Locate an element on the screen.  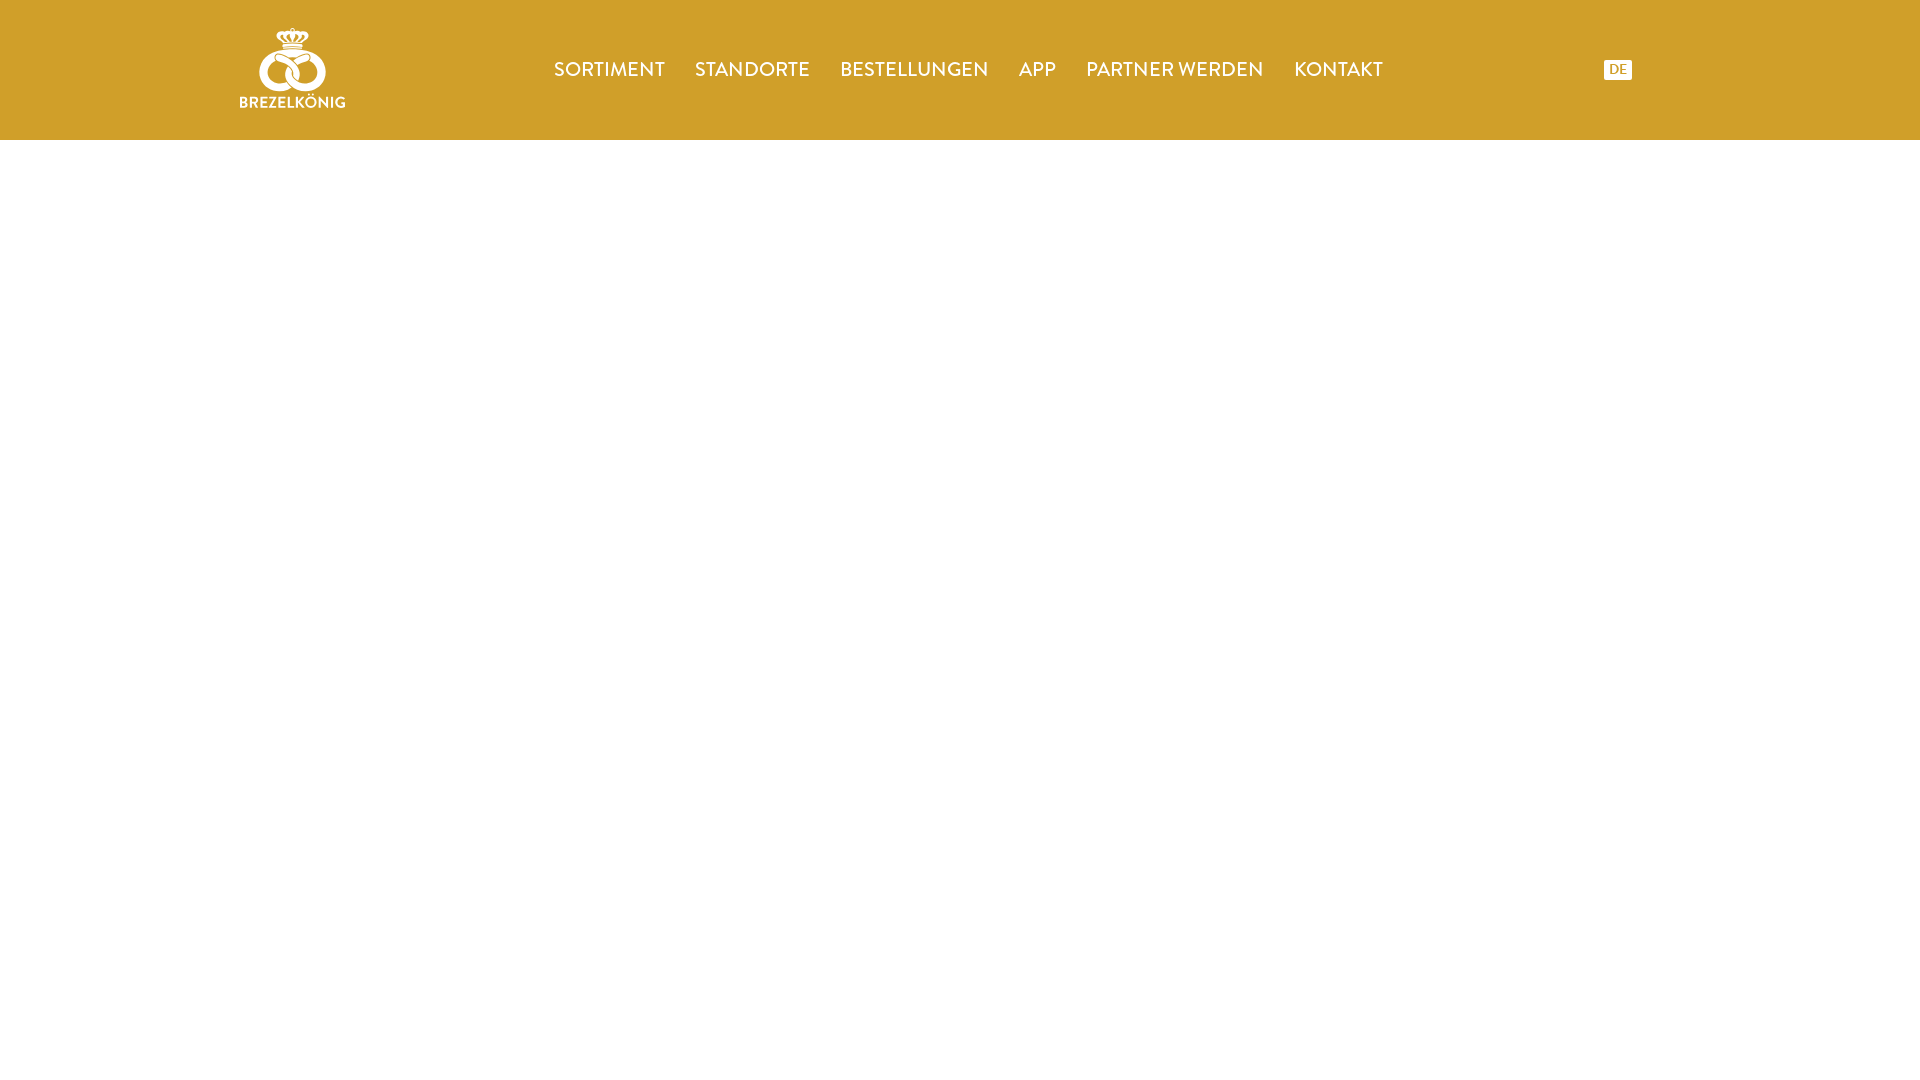
SORTIMENT is located at coordinates (610, 70).